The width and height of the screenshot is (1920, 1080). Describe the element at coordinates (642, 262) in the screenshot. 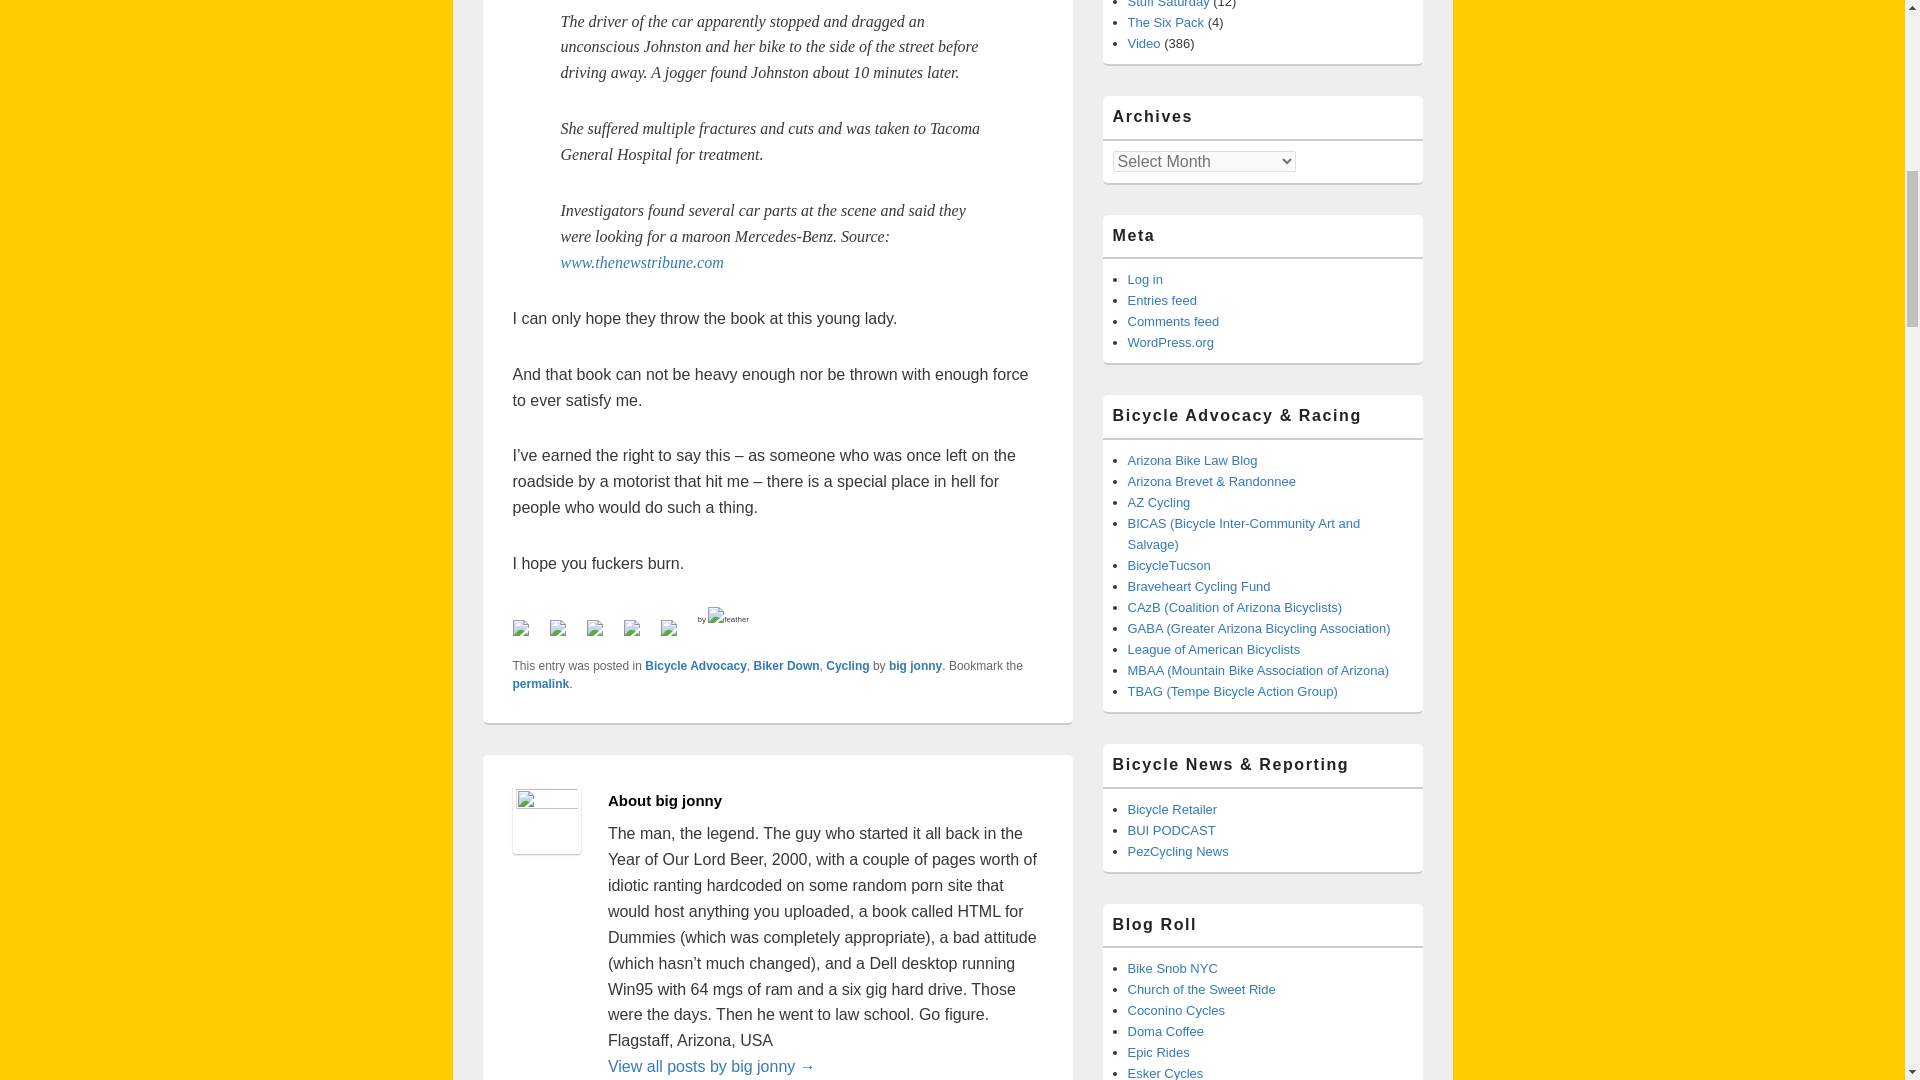

I see `www.thenewstribune.com` at that location.